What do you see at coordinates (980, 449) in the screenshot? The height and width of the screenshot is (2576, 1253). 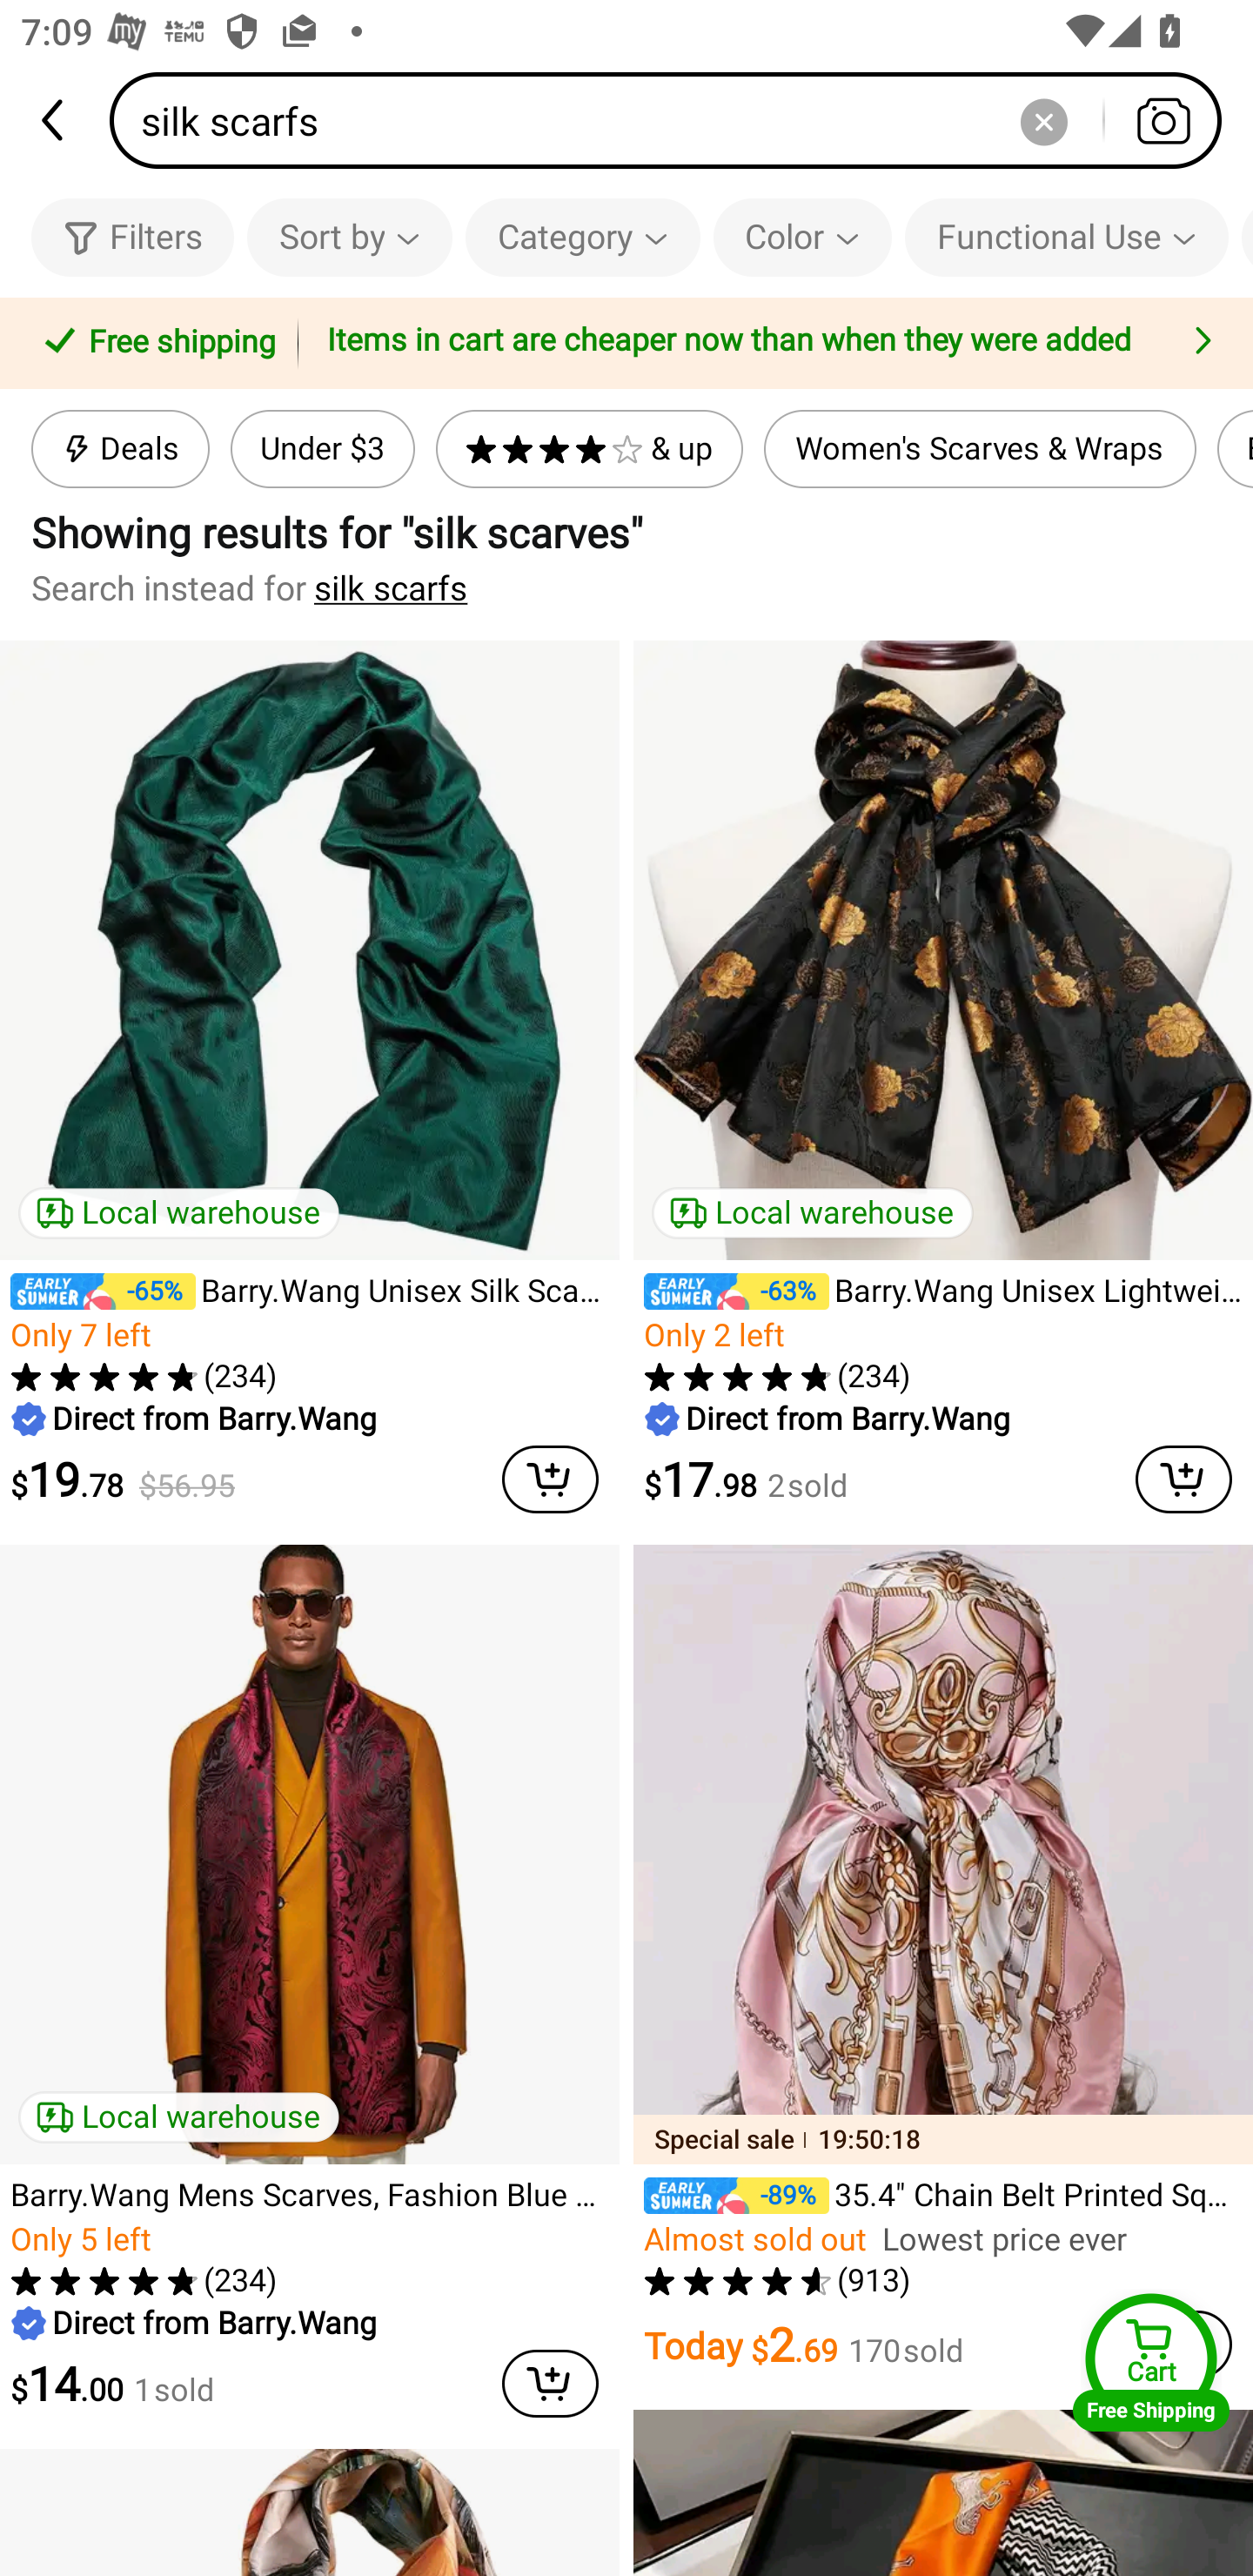 I see `Women's Scarves & Wraps` at bounding box center [980, 449].